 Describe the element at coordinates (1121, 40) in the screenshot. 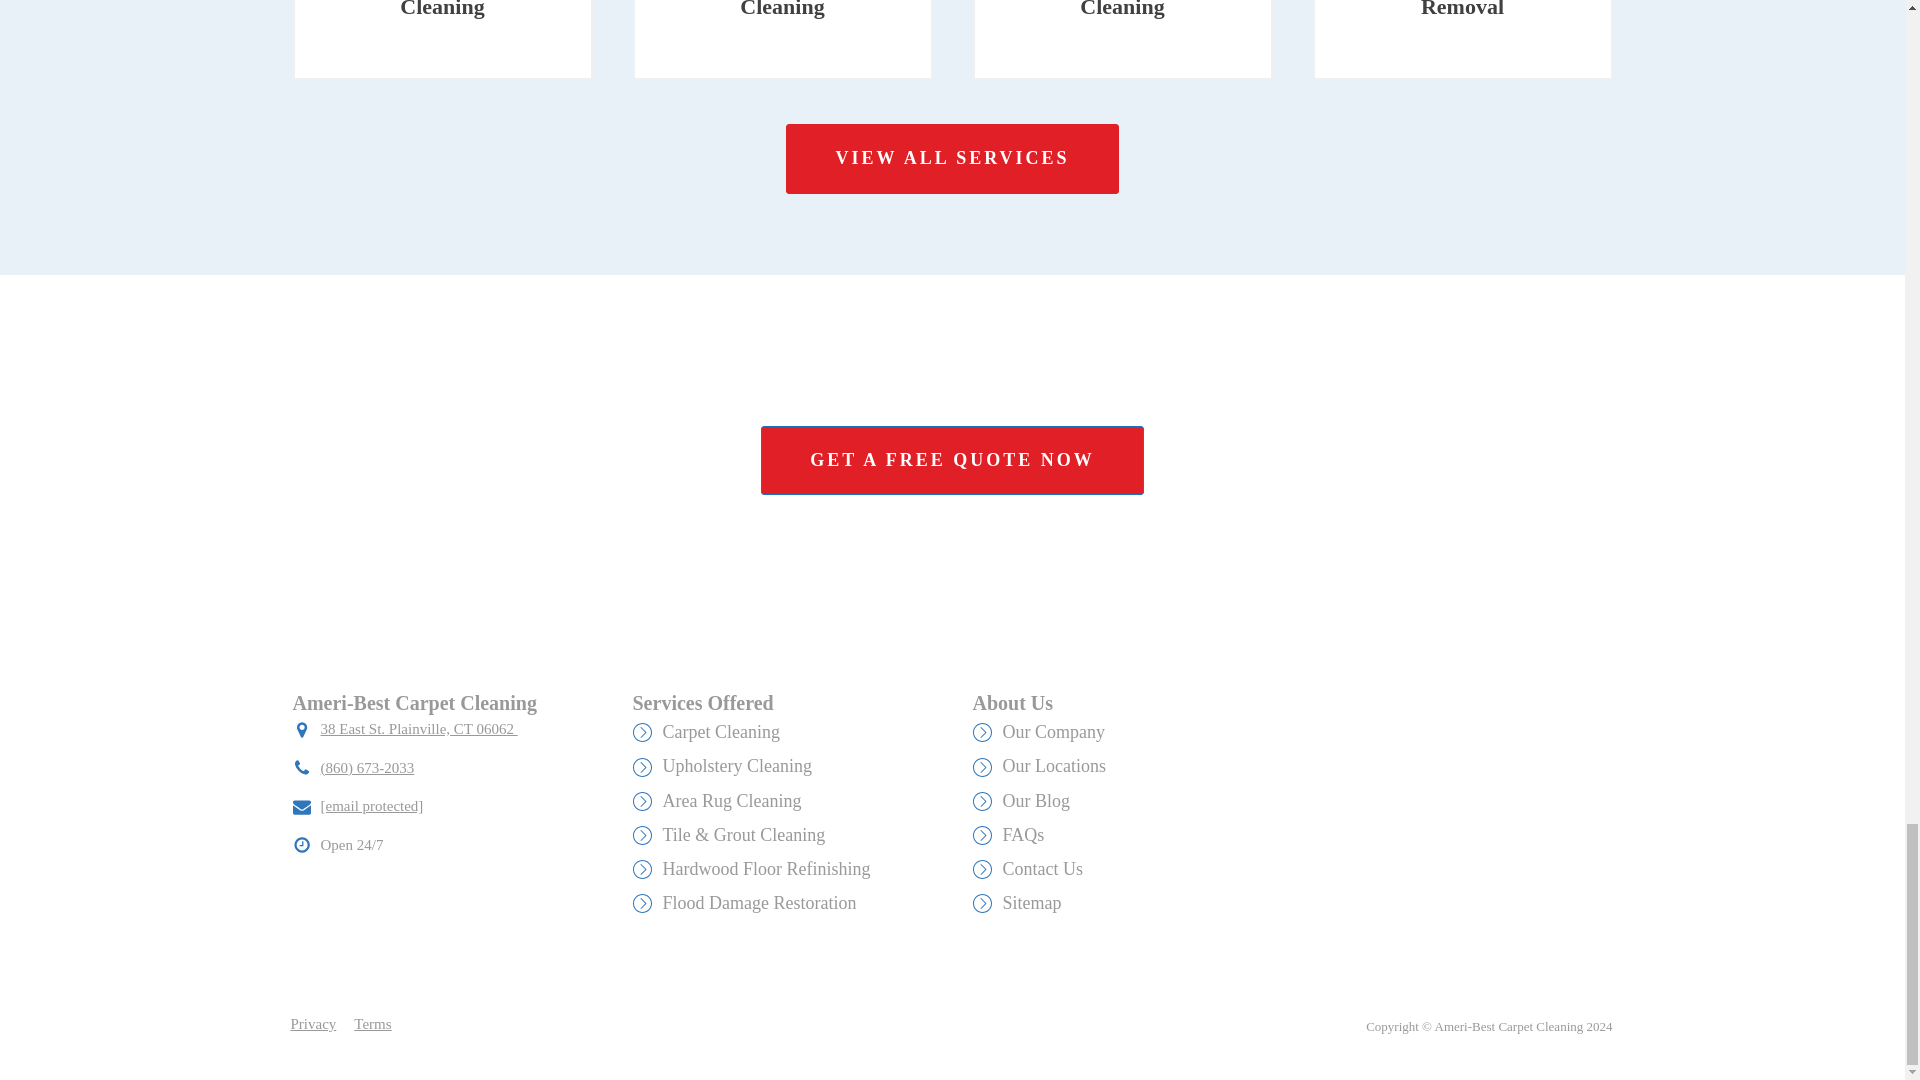

I see `Expert Area Rug Cleaning` at that location.